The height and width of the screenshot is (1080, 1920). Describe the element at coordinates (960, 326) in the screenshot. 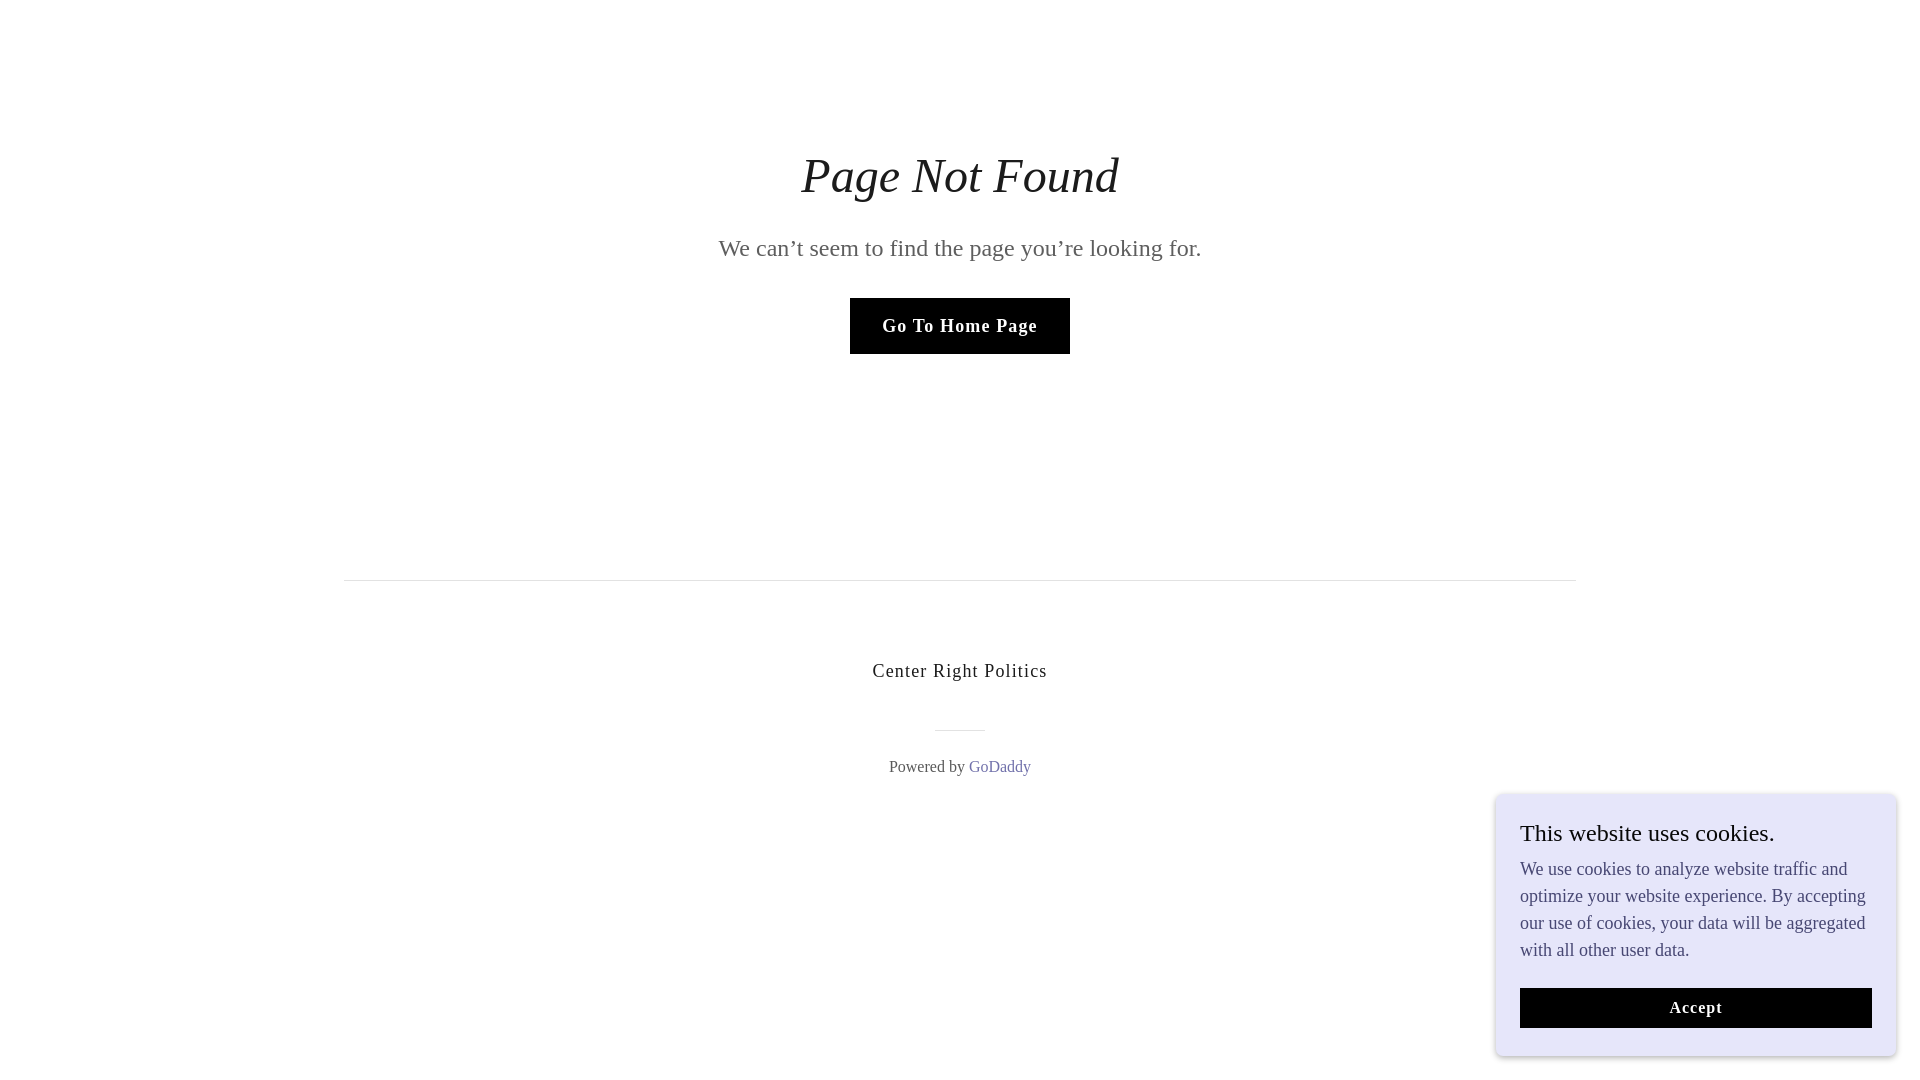

I see `Go To Home Page` at that location.